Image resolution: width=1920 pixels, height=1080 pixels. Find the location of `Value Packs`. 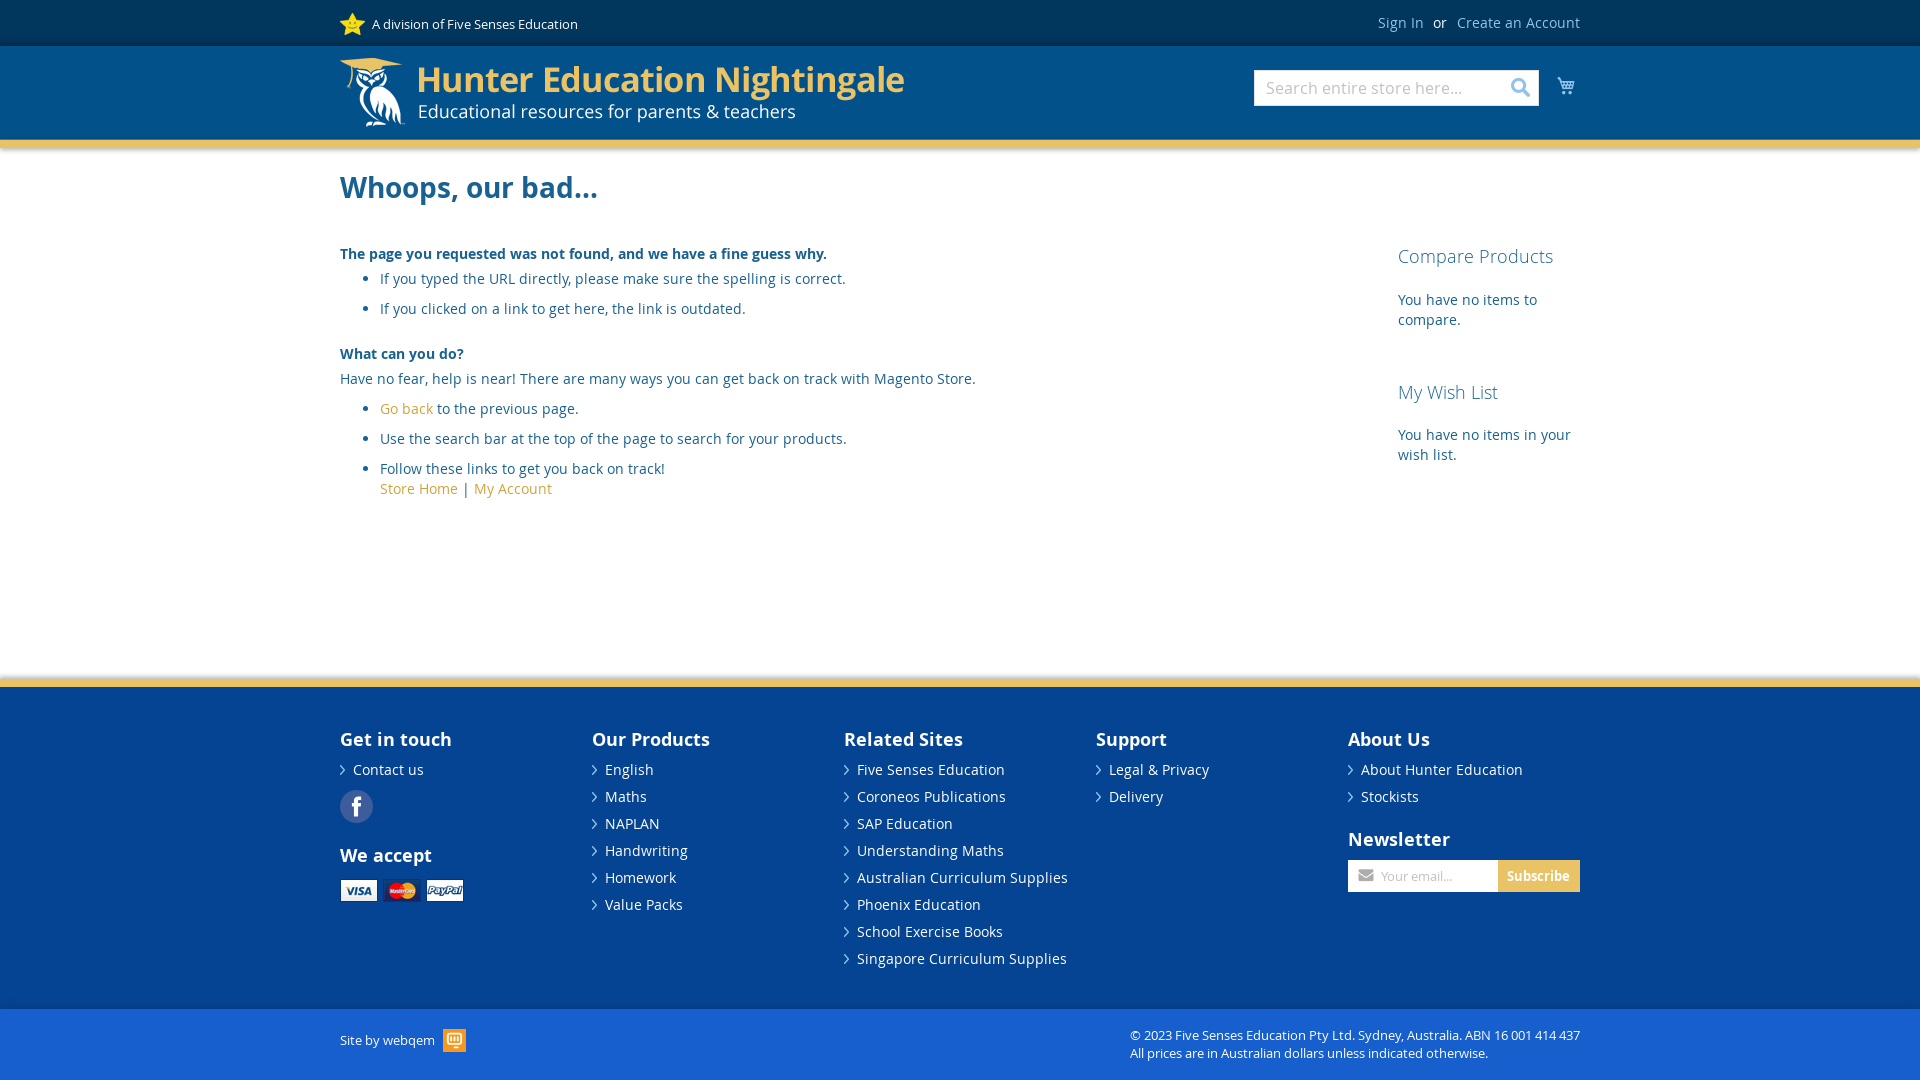

Value Packs is located at coordinates (644, 904).